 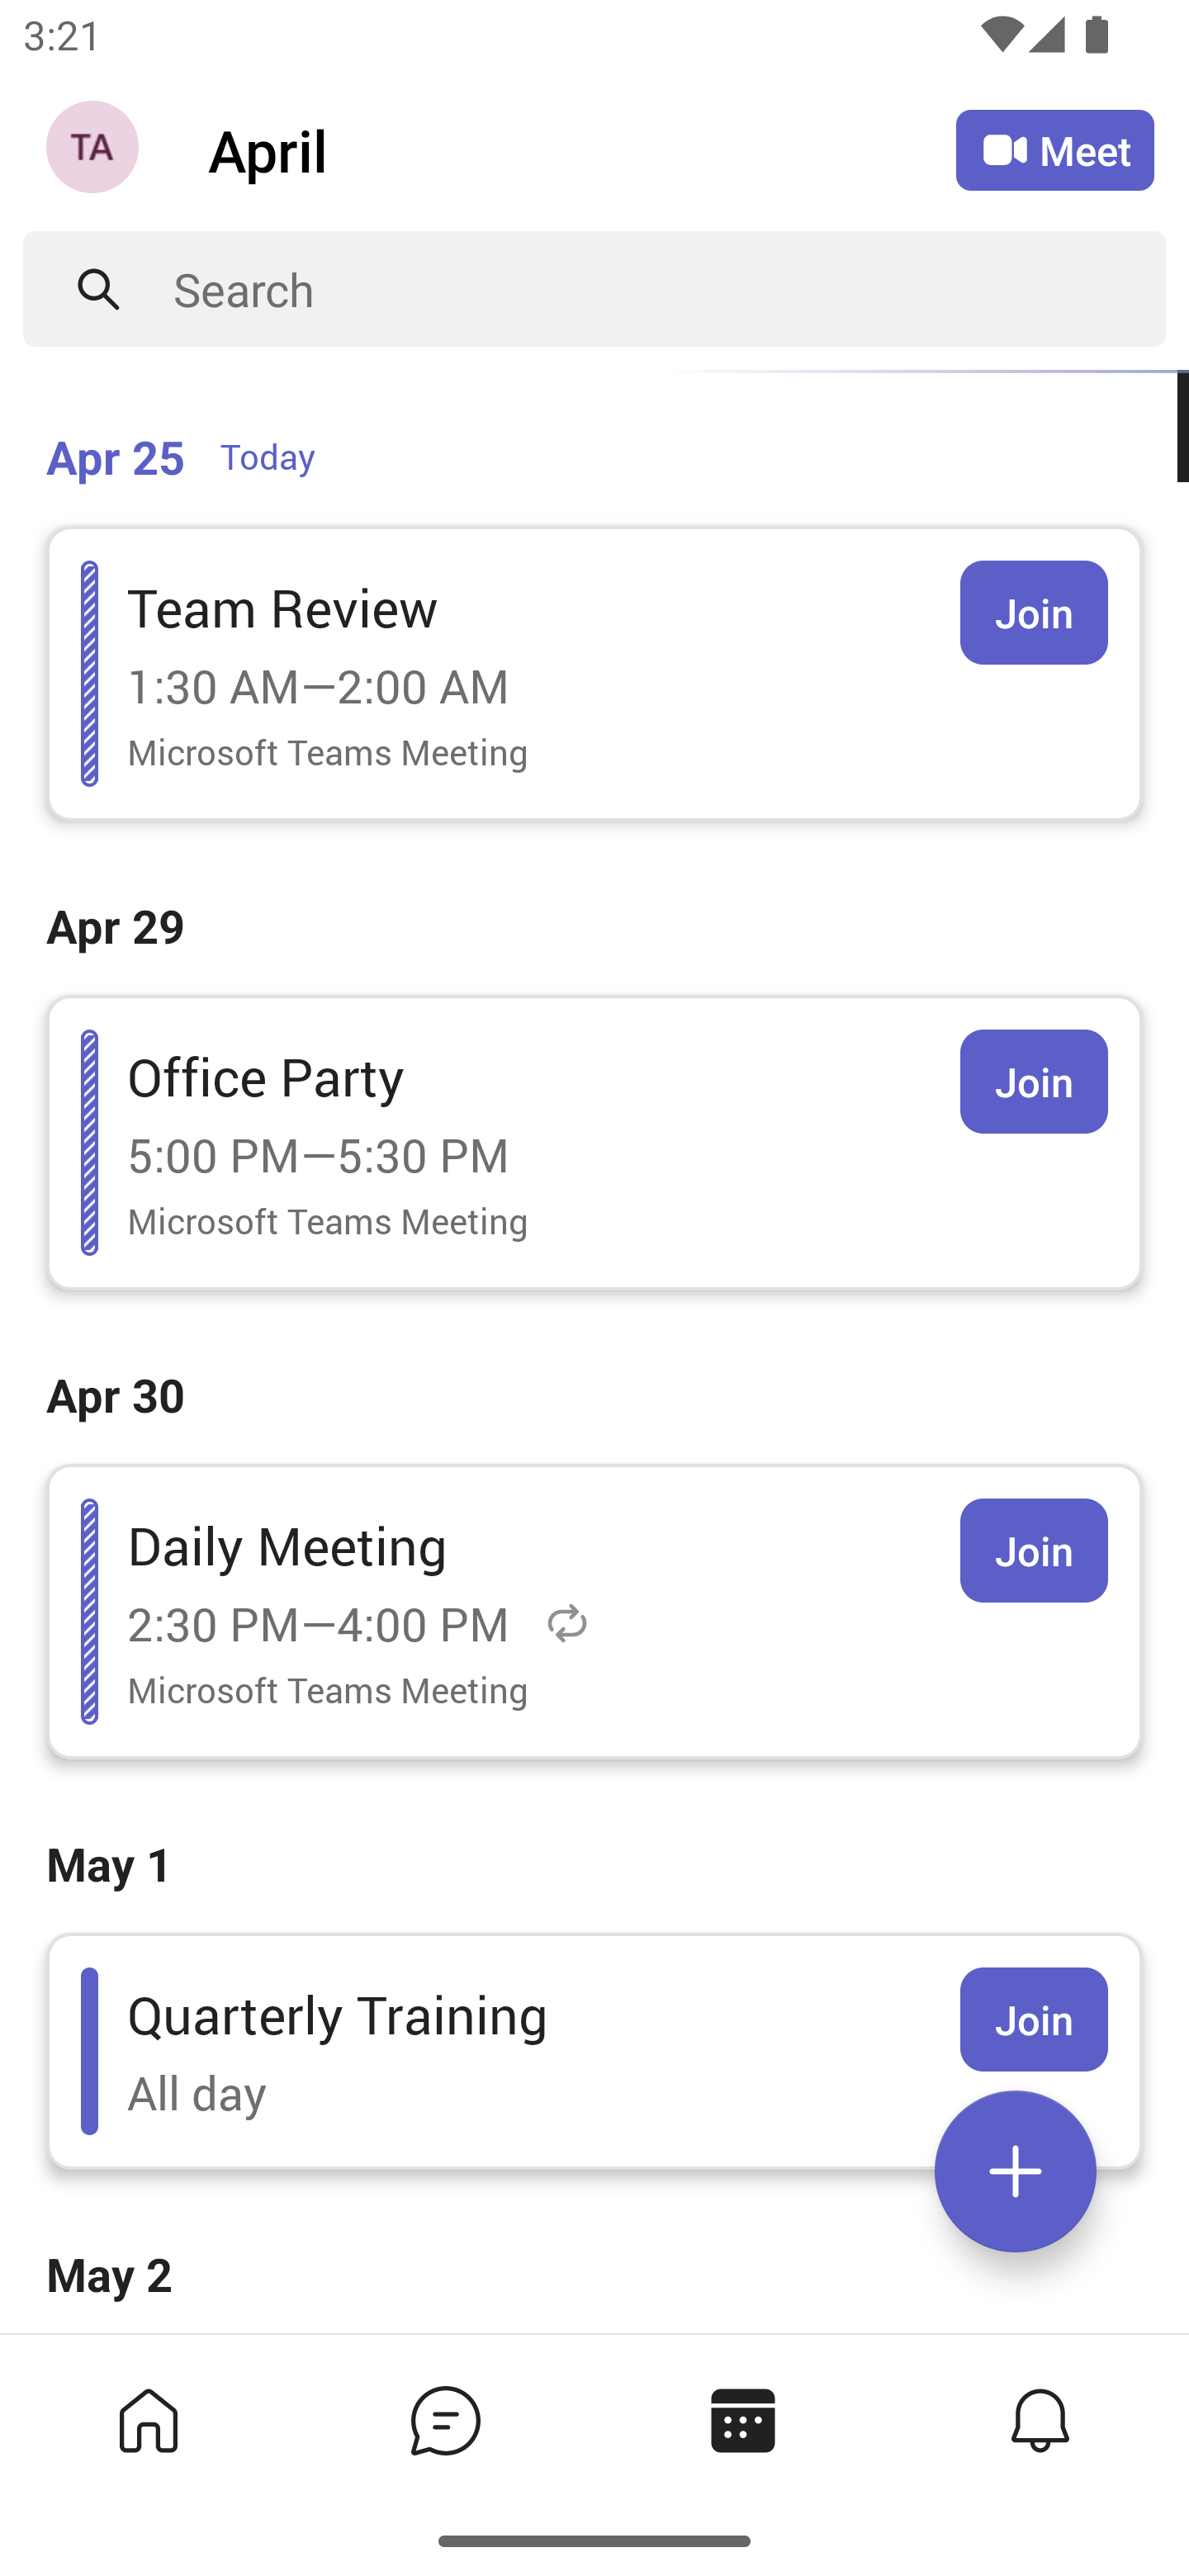 What do you see at coordinates (1015, 2171) in the screenshot?
I see `Expand meetings menu` at bounding box center [1015, 2171].